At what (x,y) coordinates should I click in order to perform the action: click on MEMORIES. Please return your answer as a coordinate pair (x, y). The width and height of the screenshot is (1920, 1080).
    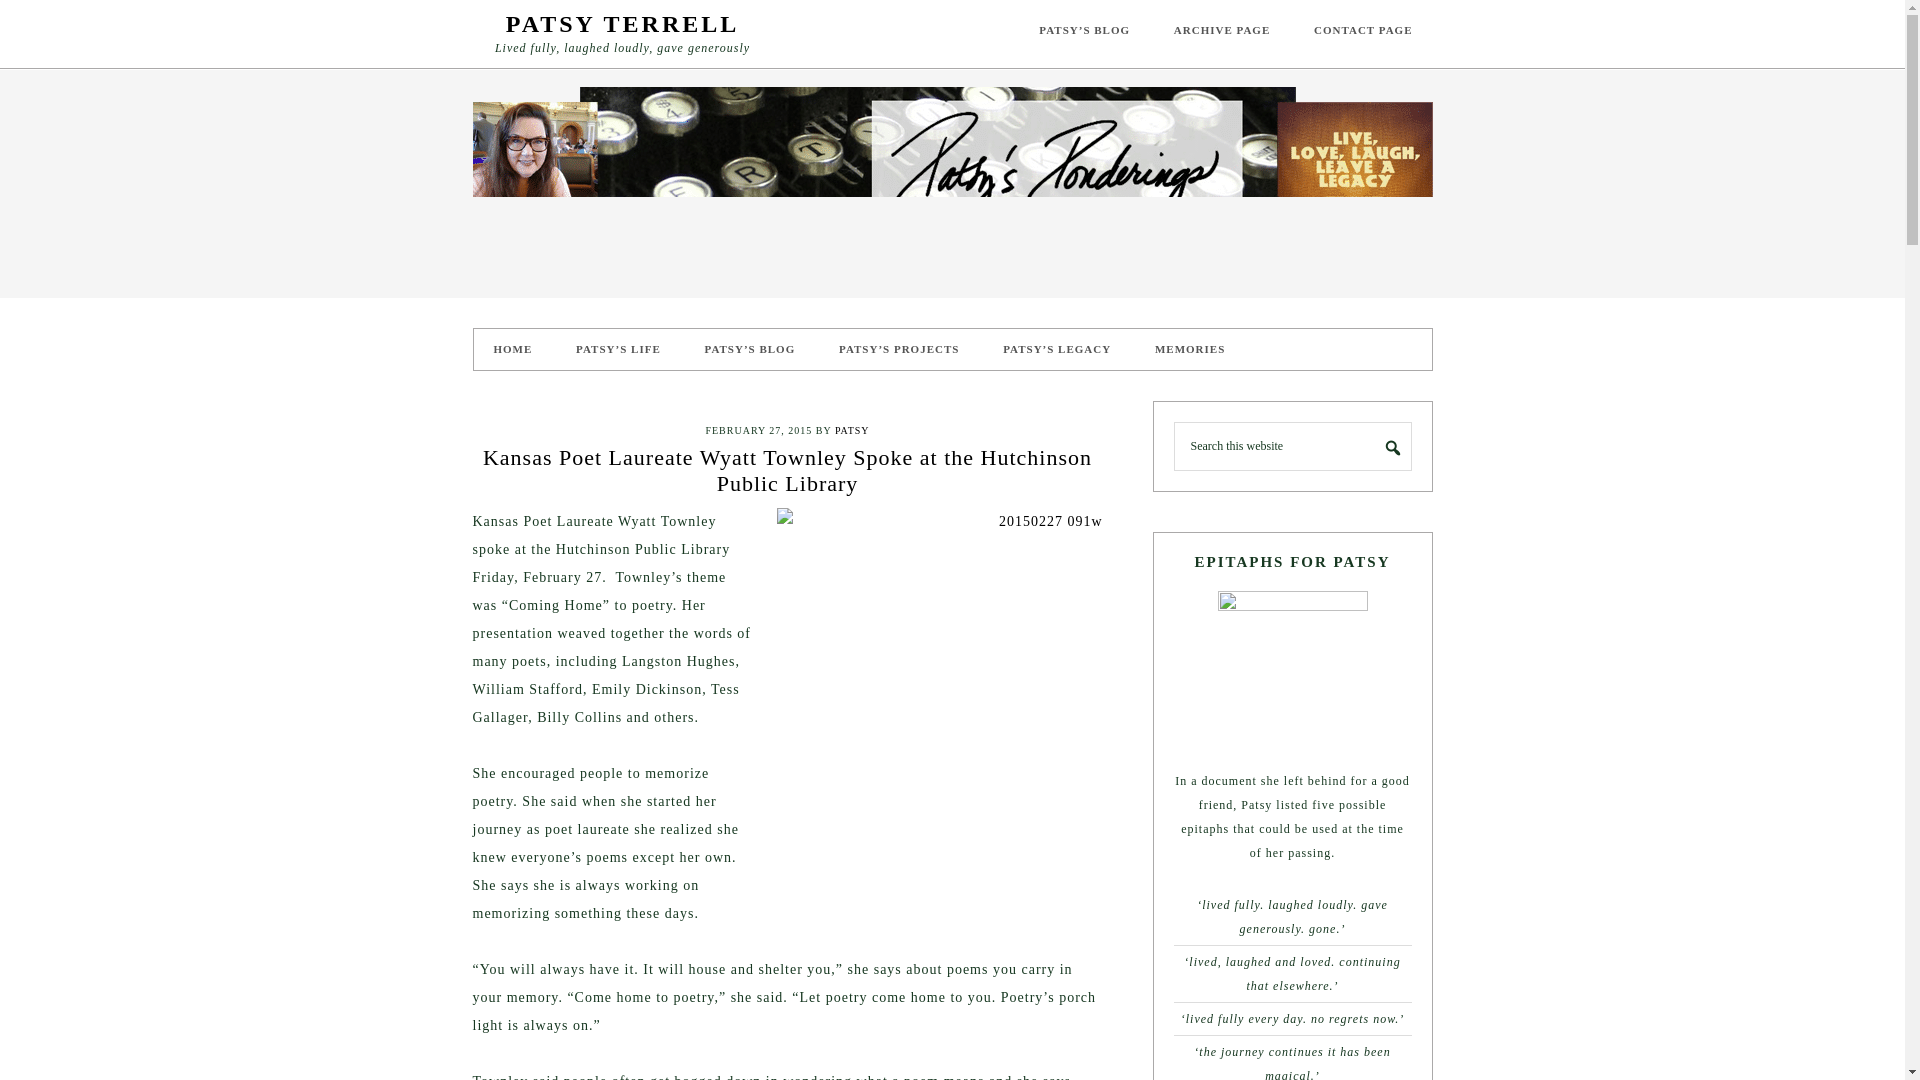
    Looking at the image, I should click on (1189, 350).